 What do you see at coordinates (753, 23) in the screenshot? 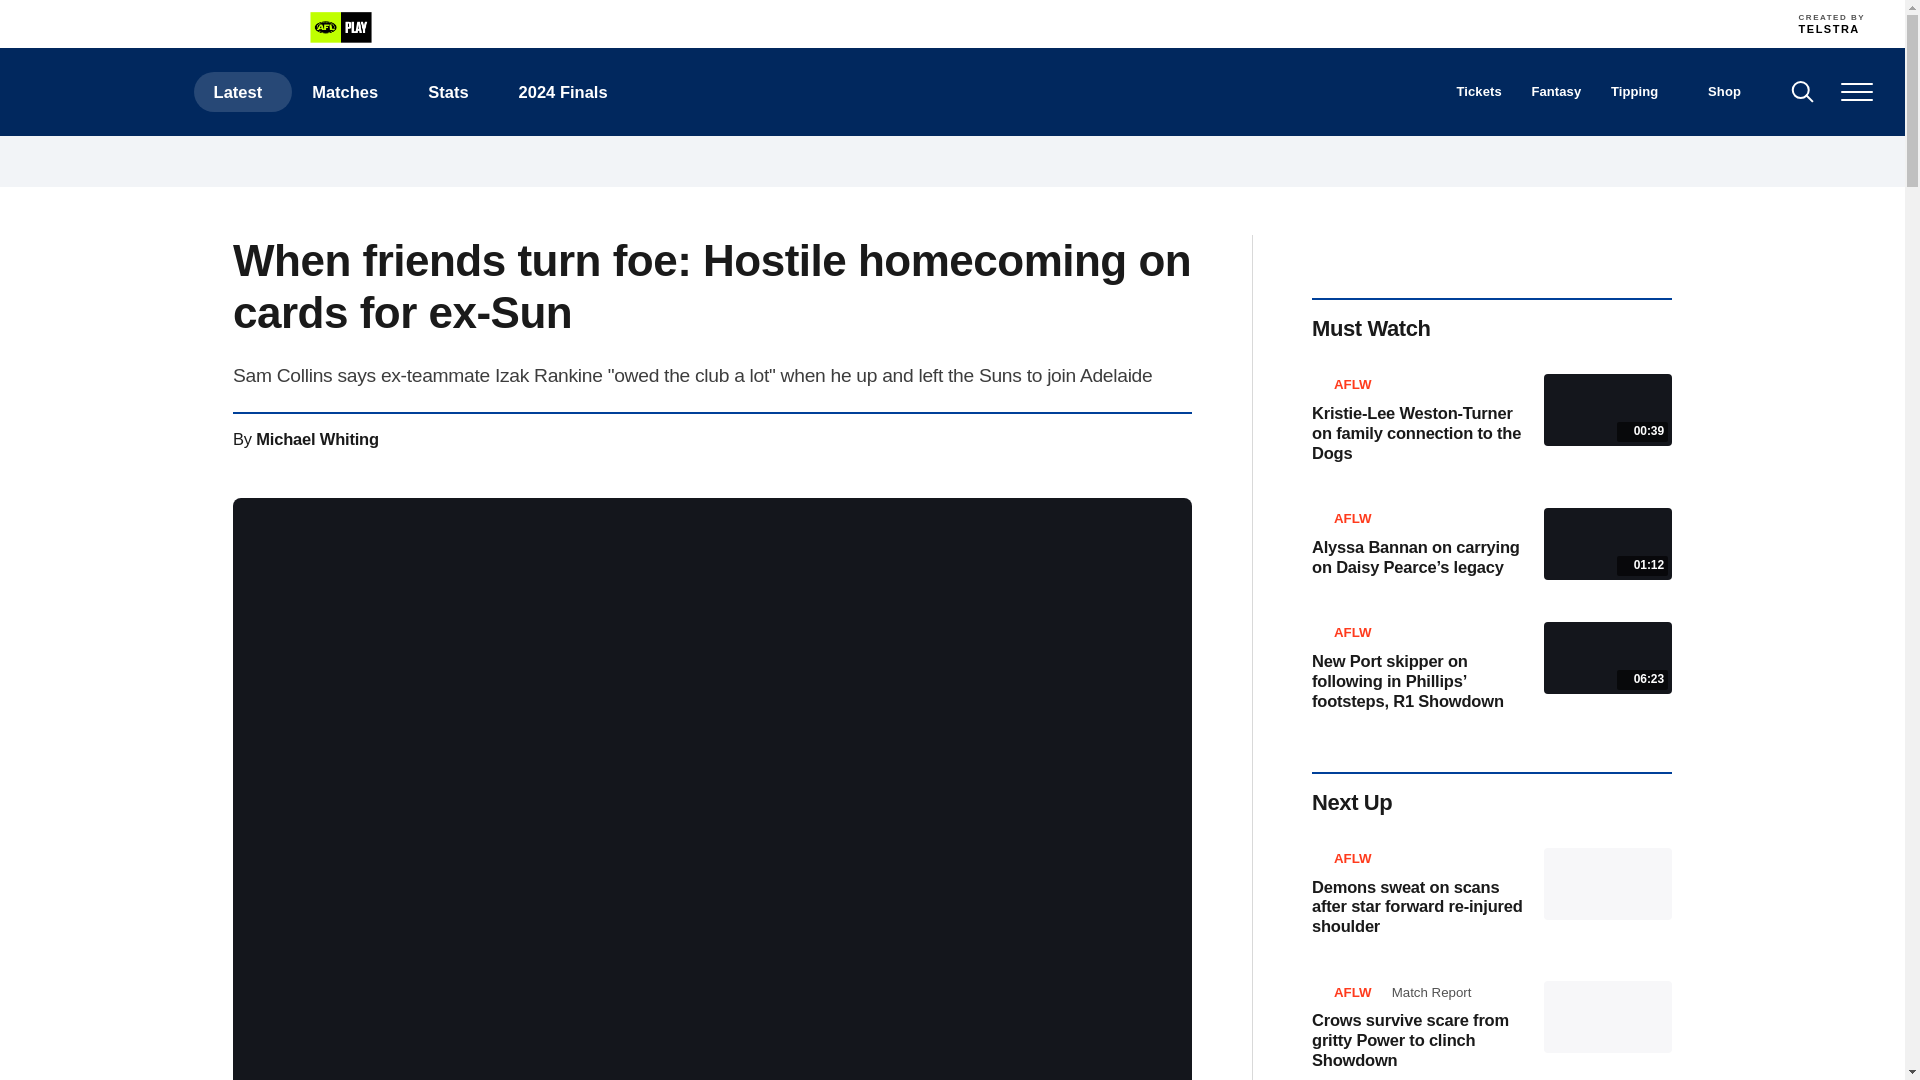
I see `Brisbane` at bounding box center [753, 23].